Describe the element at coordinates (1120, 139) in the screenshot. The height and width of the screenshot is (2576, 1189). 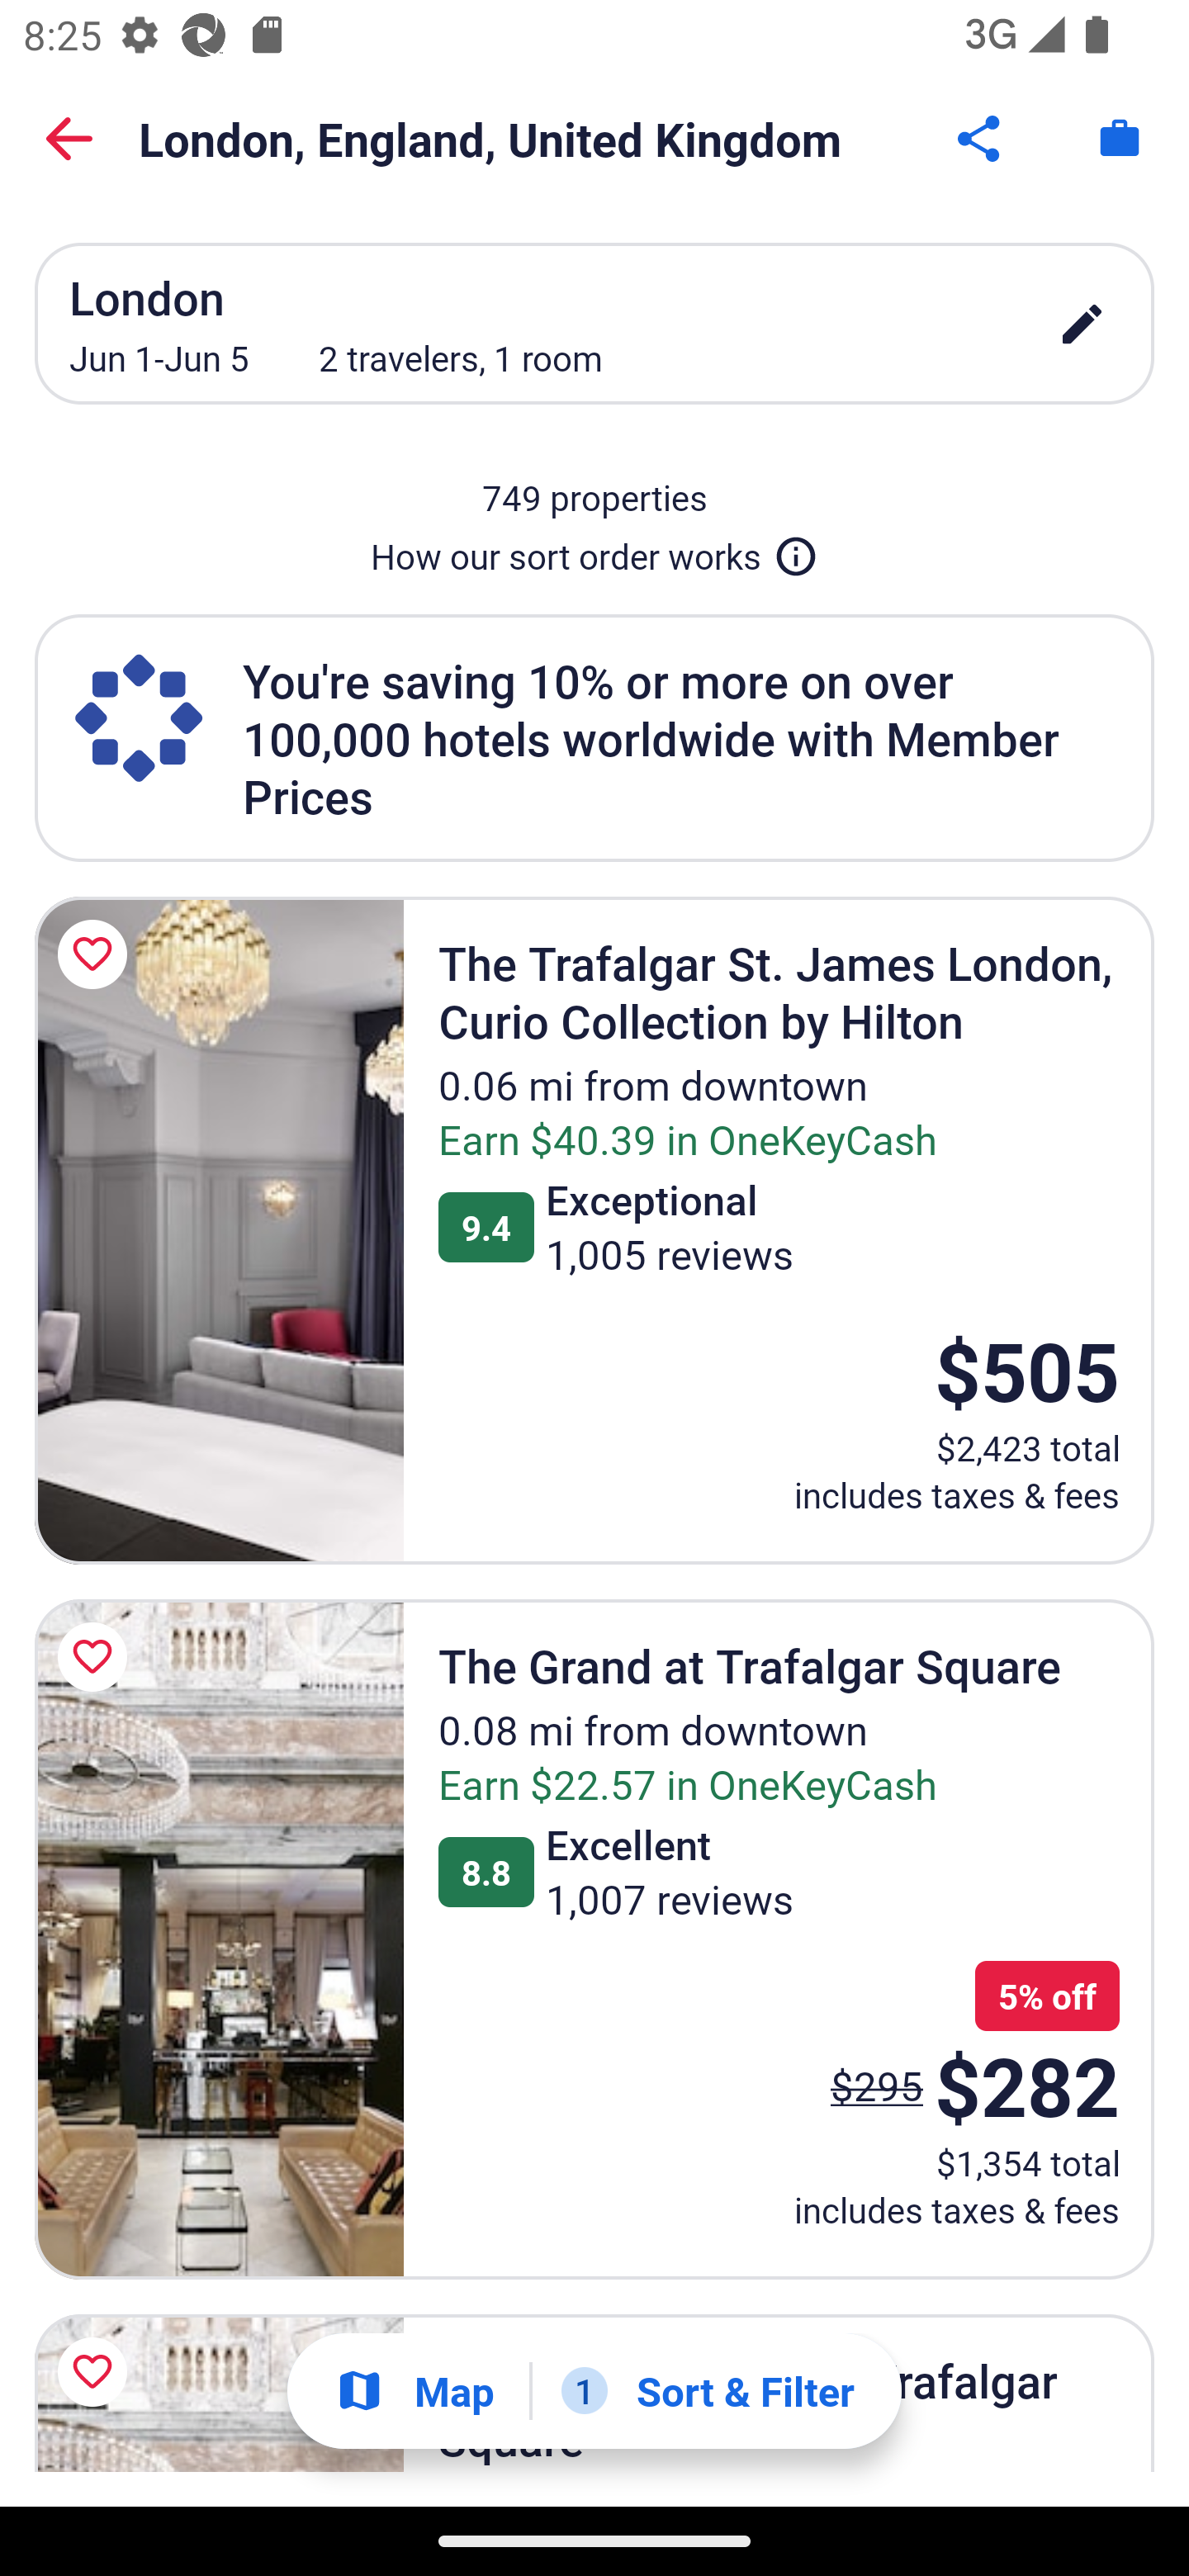
I see `Trips. Button` at that location.